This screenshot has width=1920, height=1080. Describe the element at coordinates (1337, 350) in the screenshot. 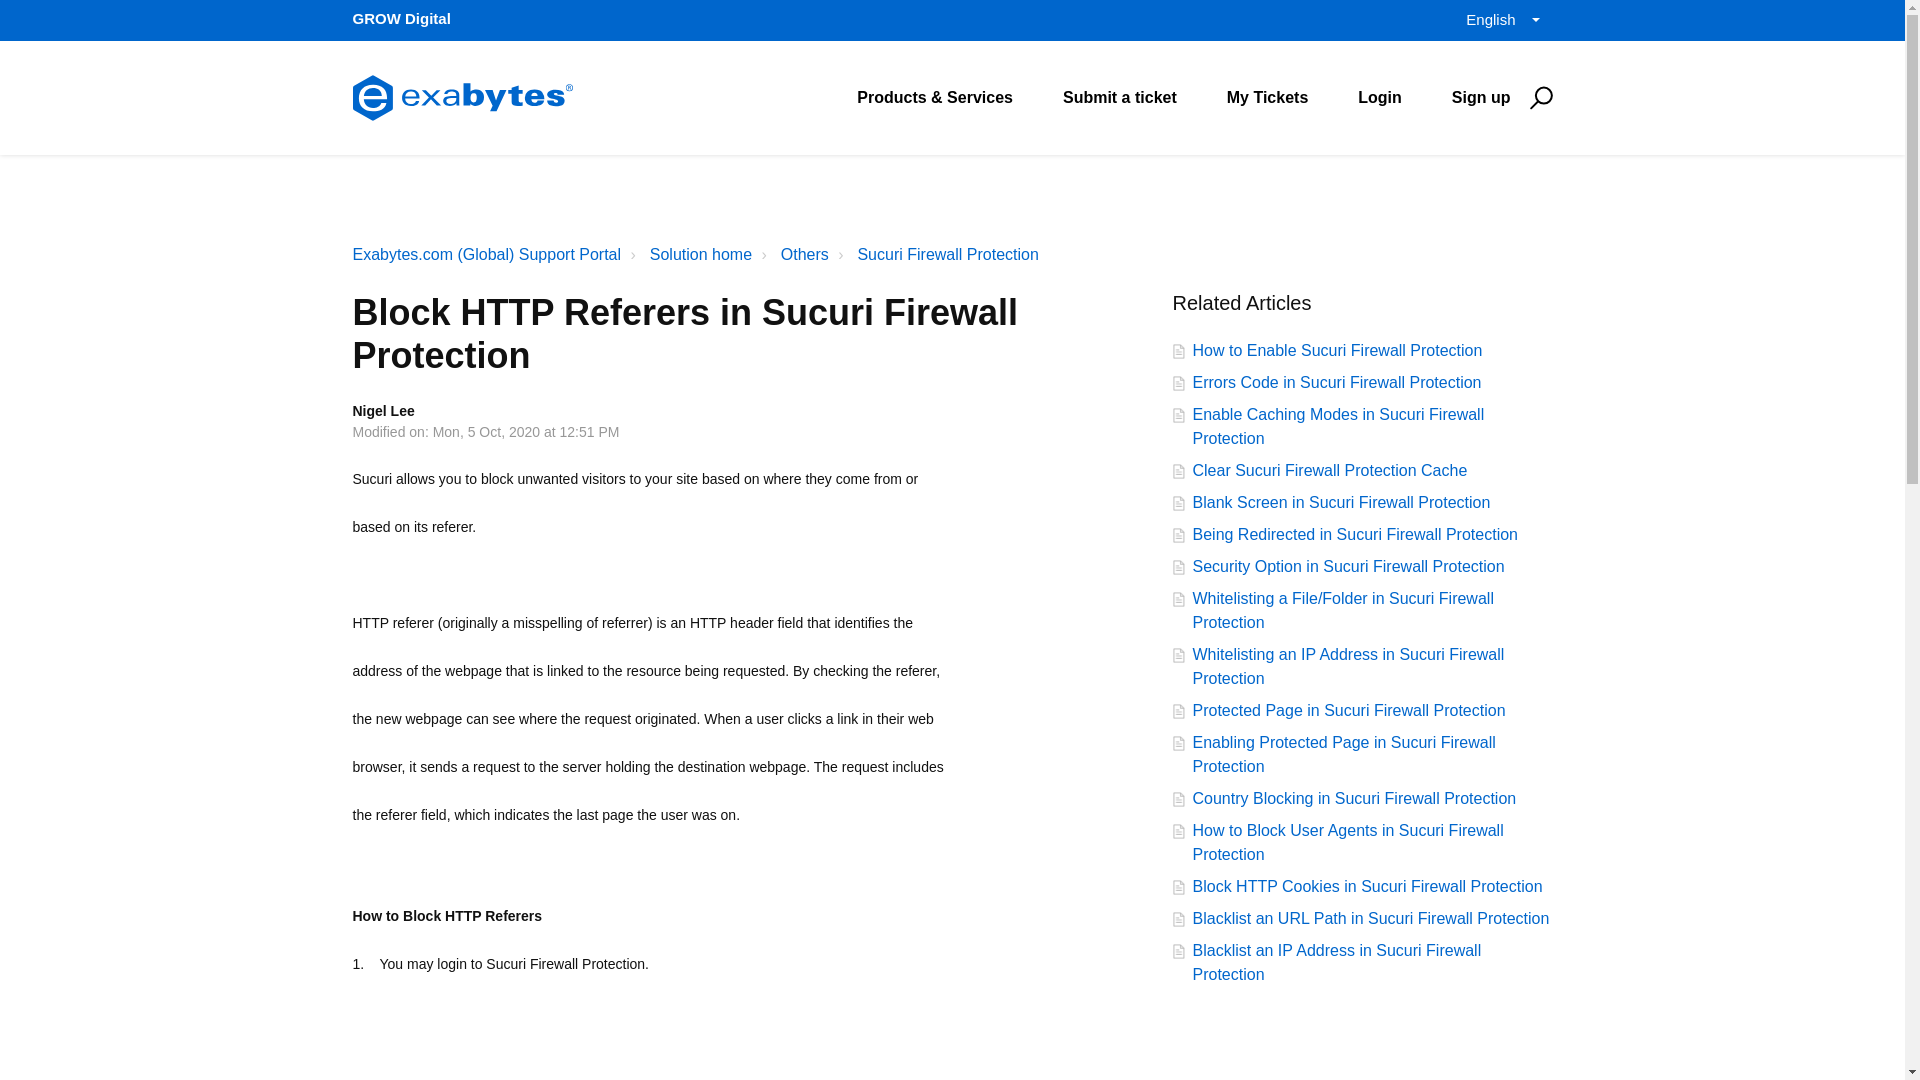

I see `How to Enable Sucuri Firewall Protection` at that location.